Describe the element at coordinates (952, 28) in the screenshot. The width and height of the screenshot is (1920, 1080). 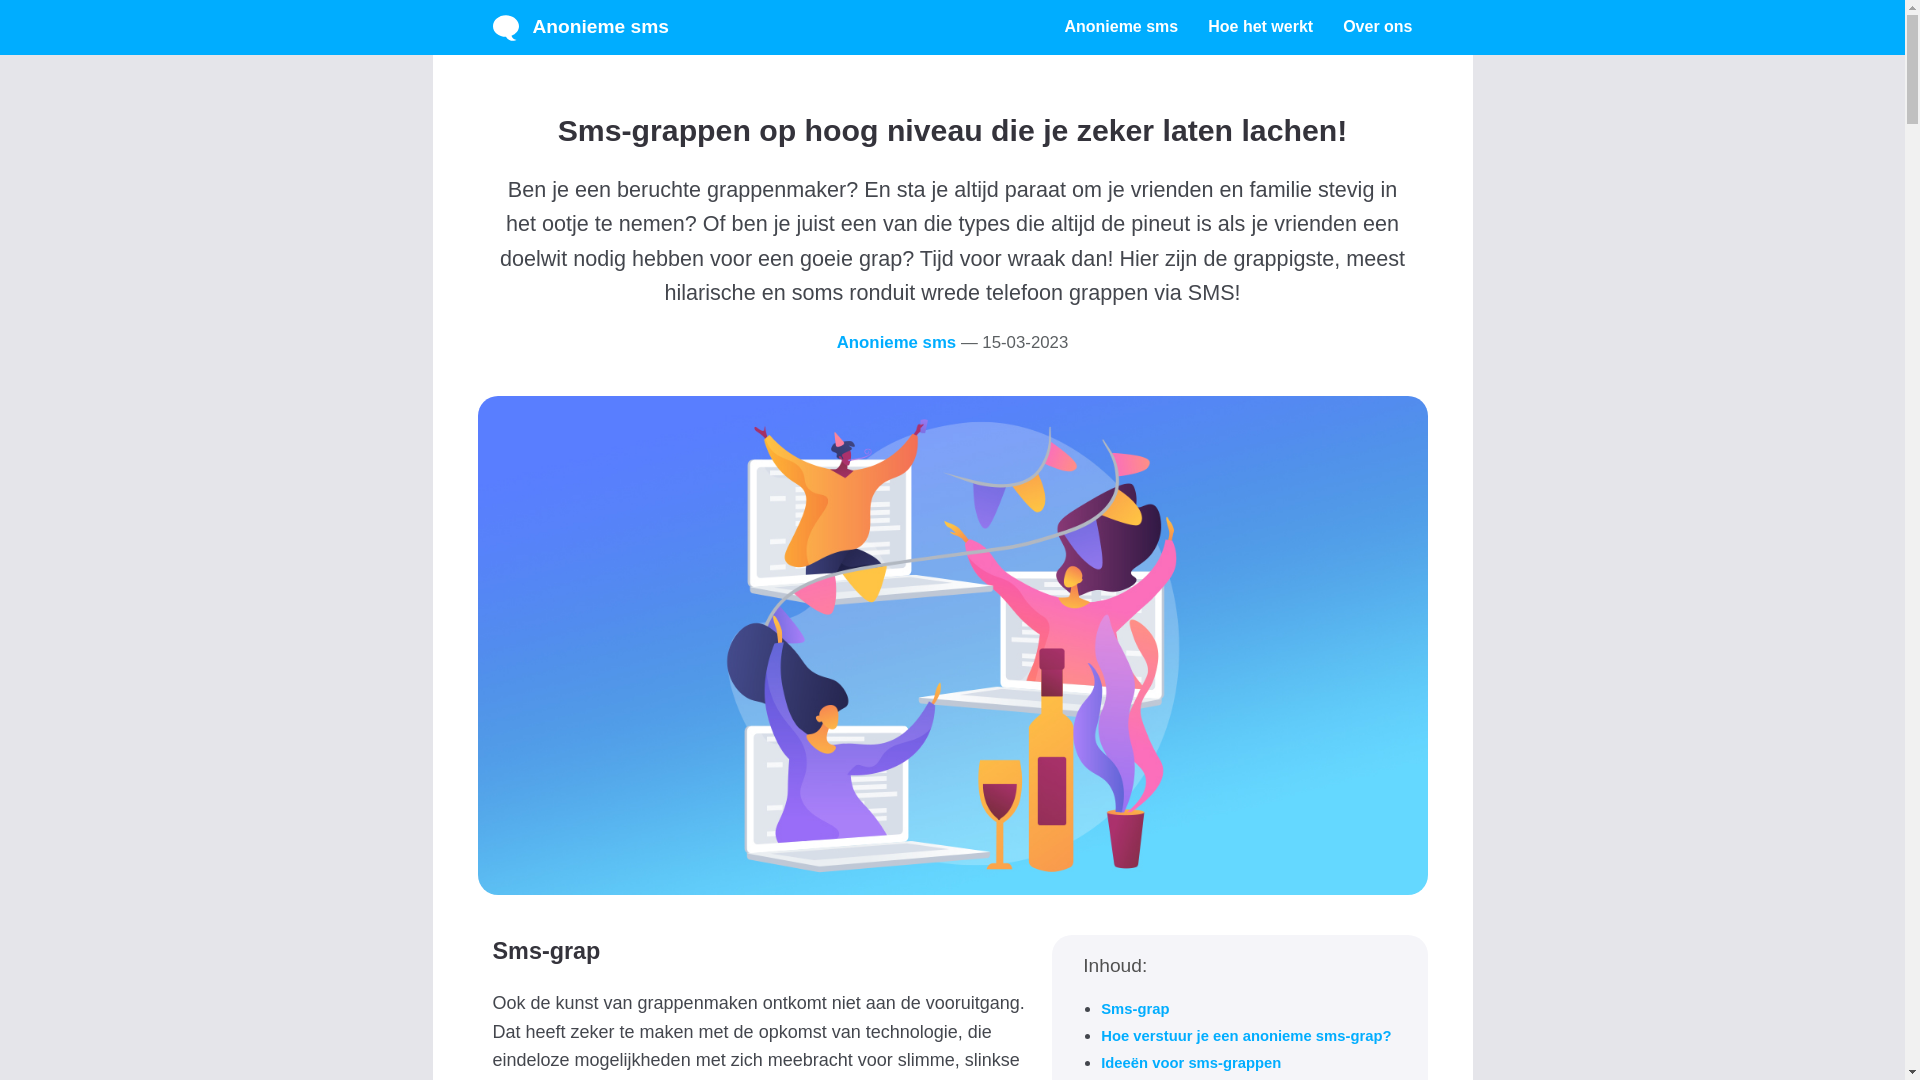
I see `Anonieme sms` at that location.